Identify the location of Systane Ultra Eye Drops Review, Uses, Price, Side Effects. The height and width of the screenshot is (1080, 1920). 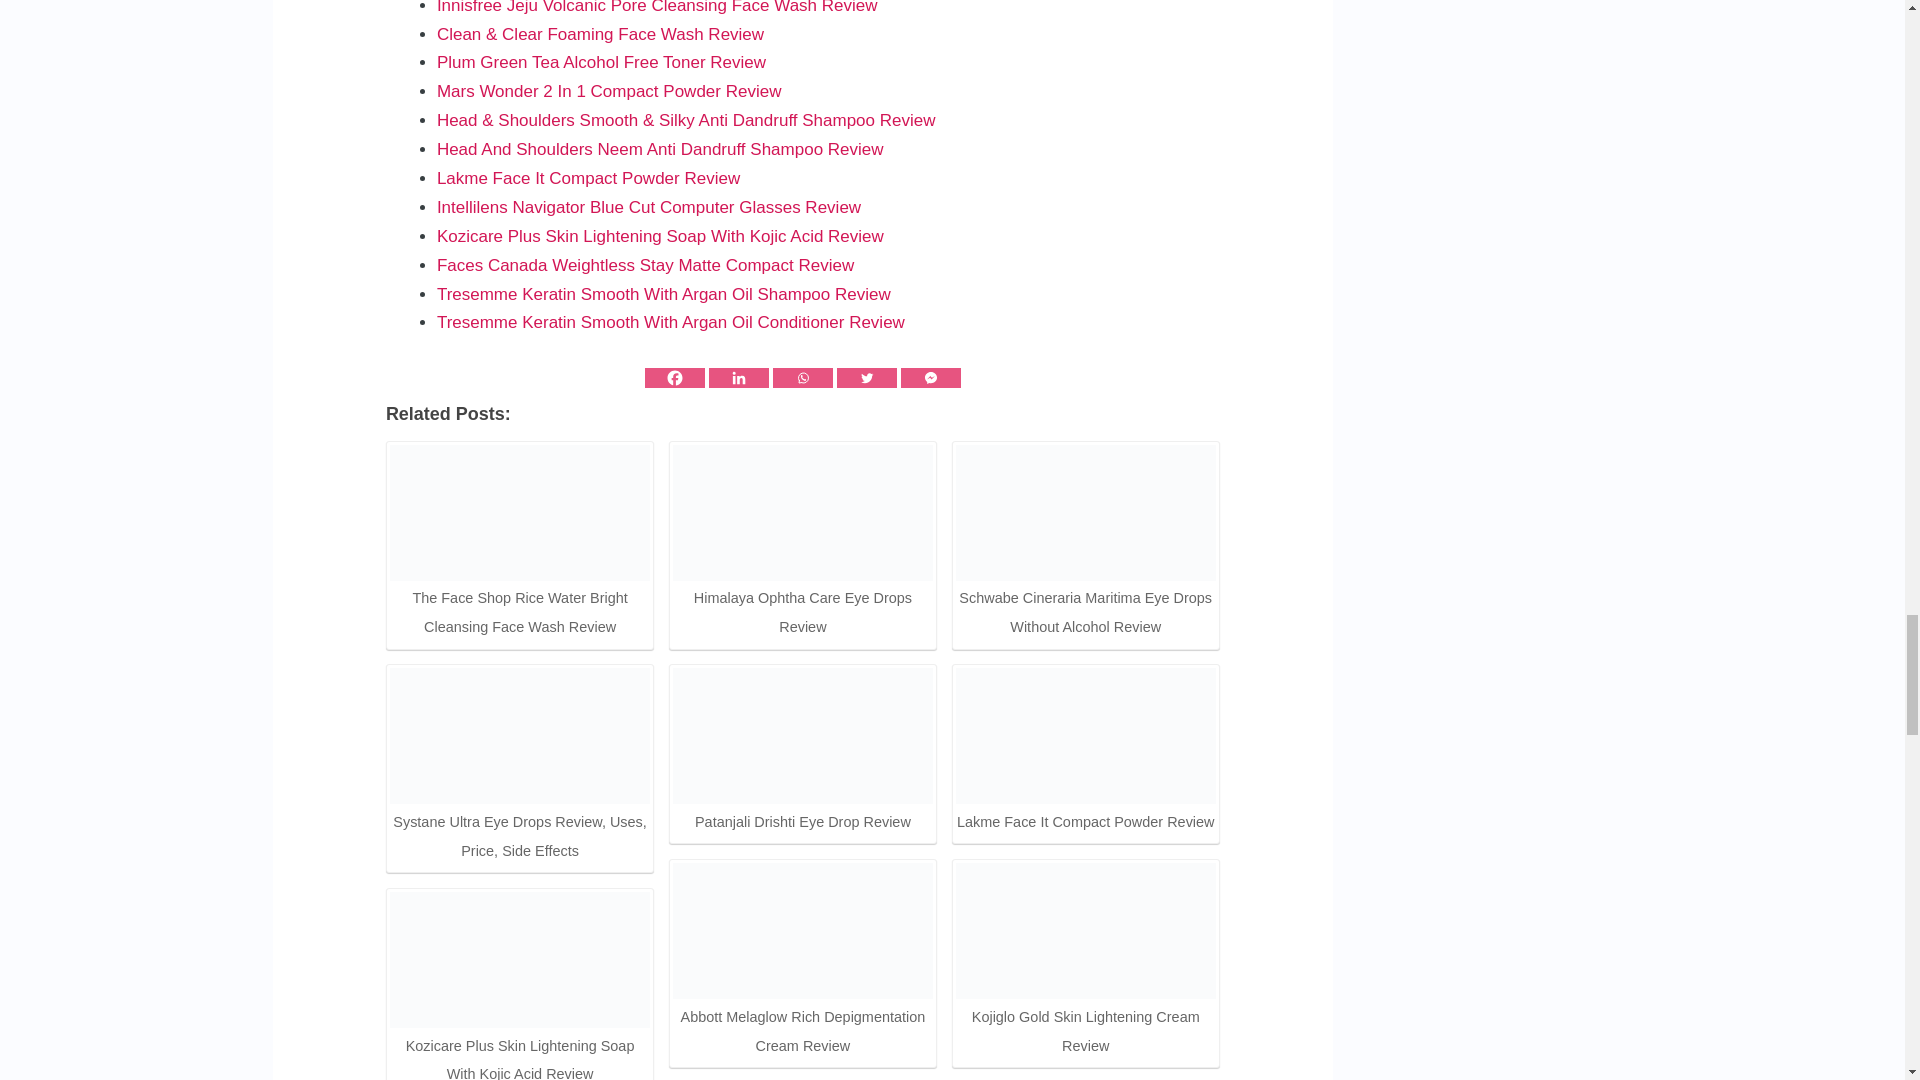
(520, 736).